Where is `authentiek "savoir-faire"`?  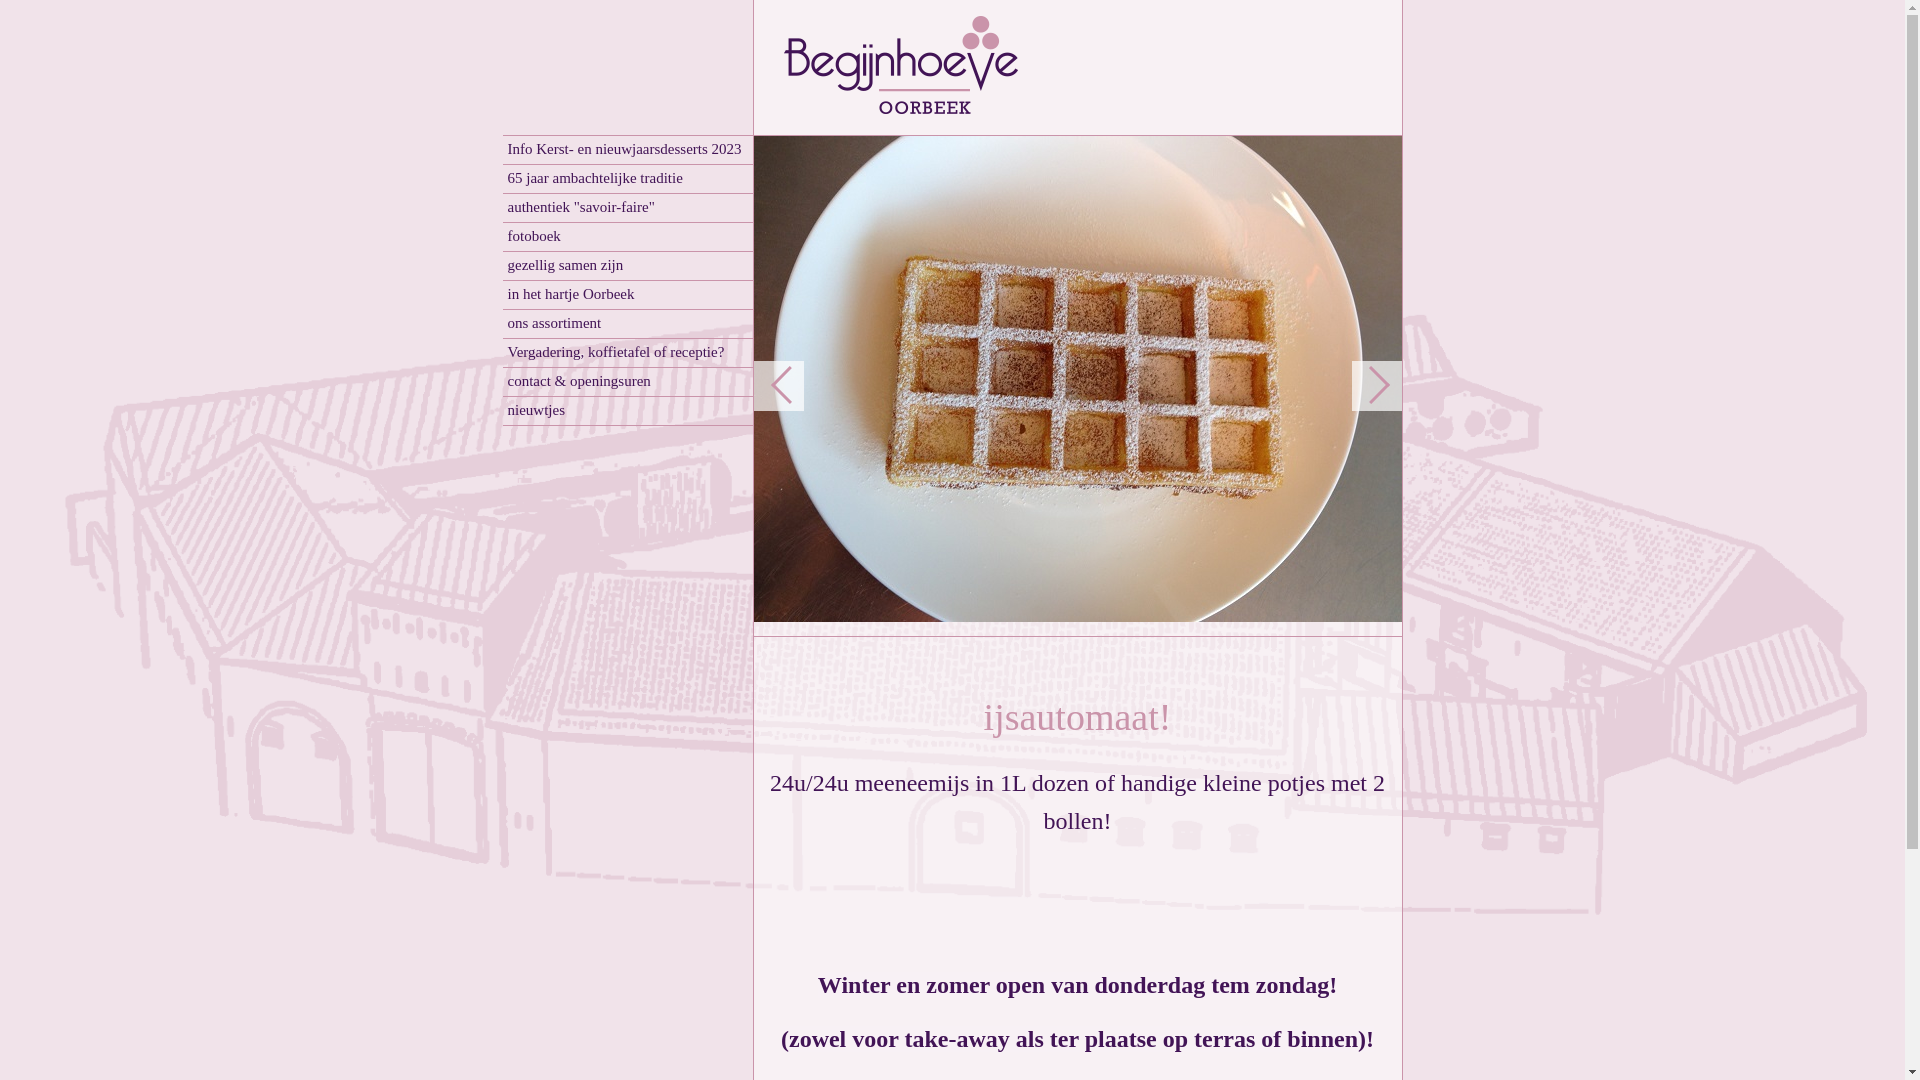
authentiek "savoir-faire" is located at coordinates (627, 208).